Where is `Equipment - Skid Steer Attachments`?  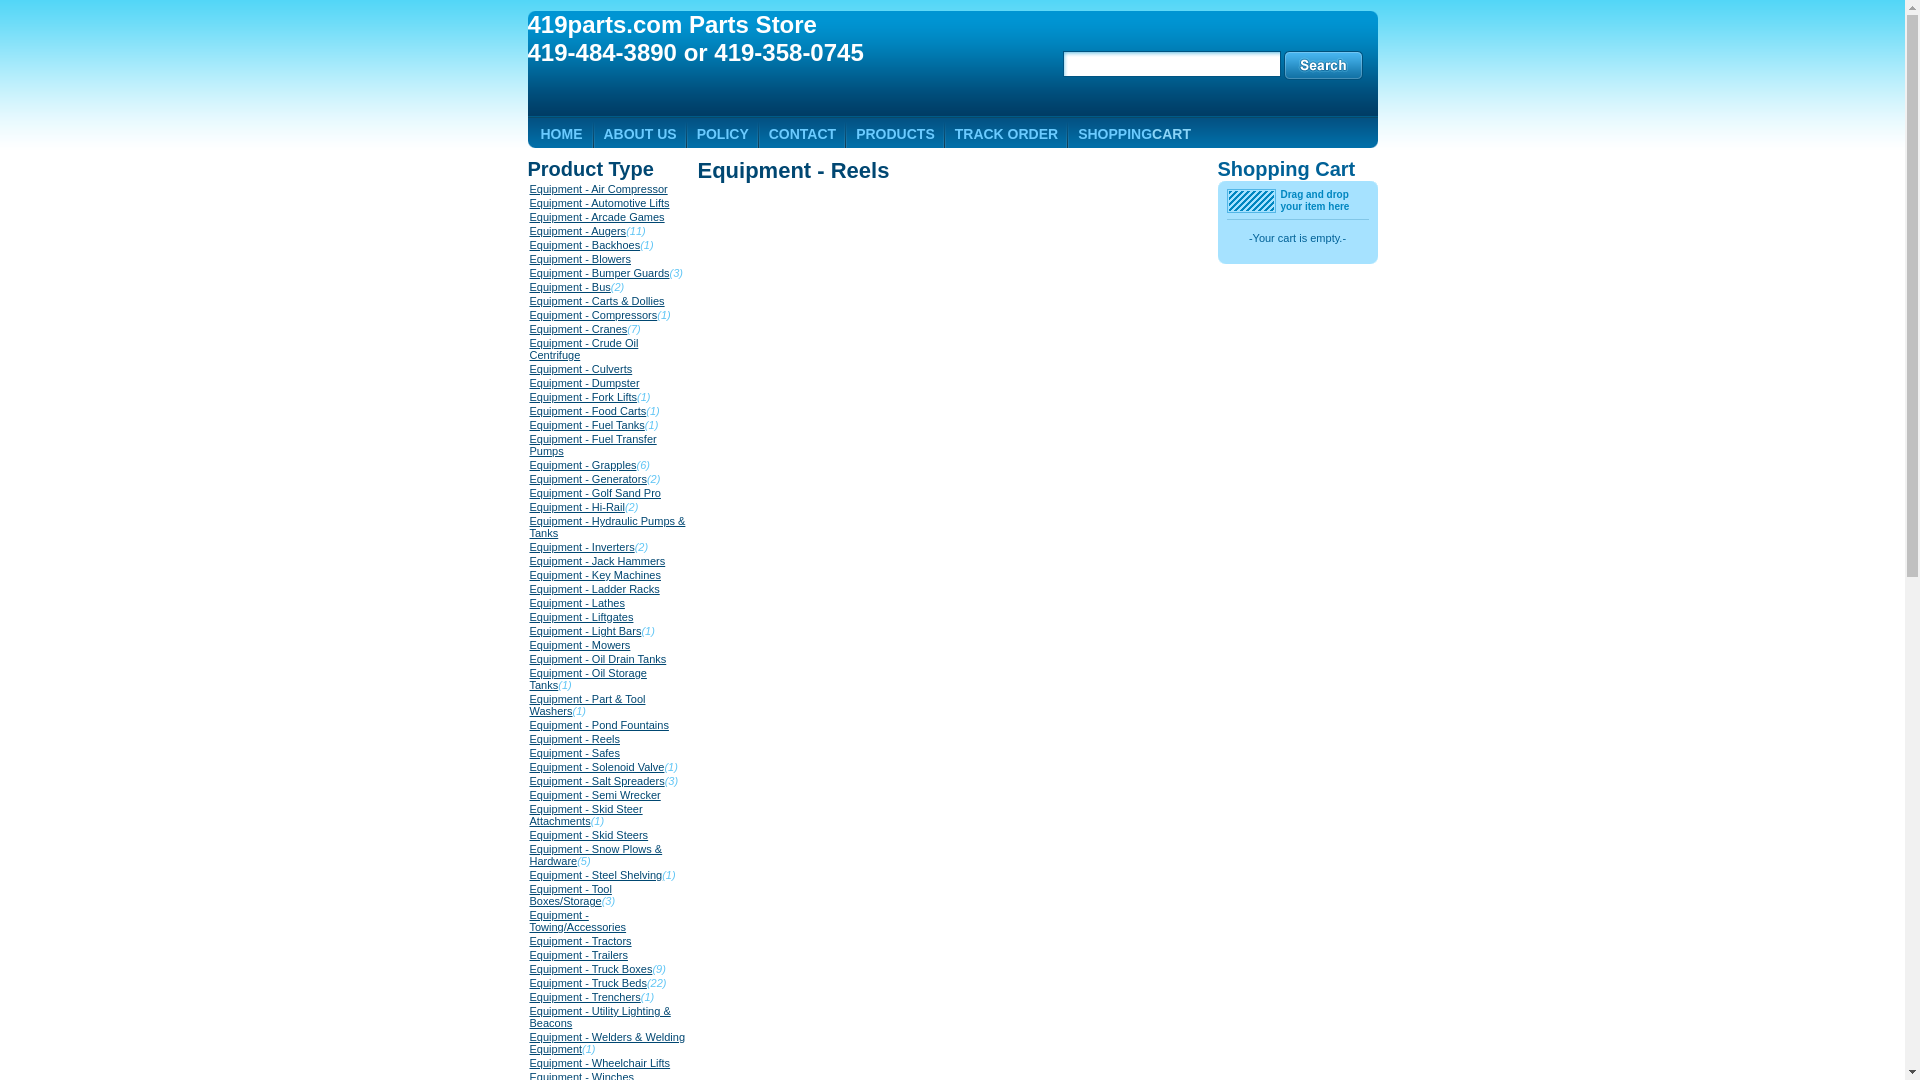 Equipment - Skid Steer Attachments is located at coordinates (586, 815).